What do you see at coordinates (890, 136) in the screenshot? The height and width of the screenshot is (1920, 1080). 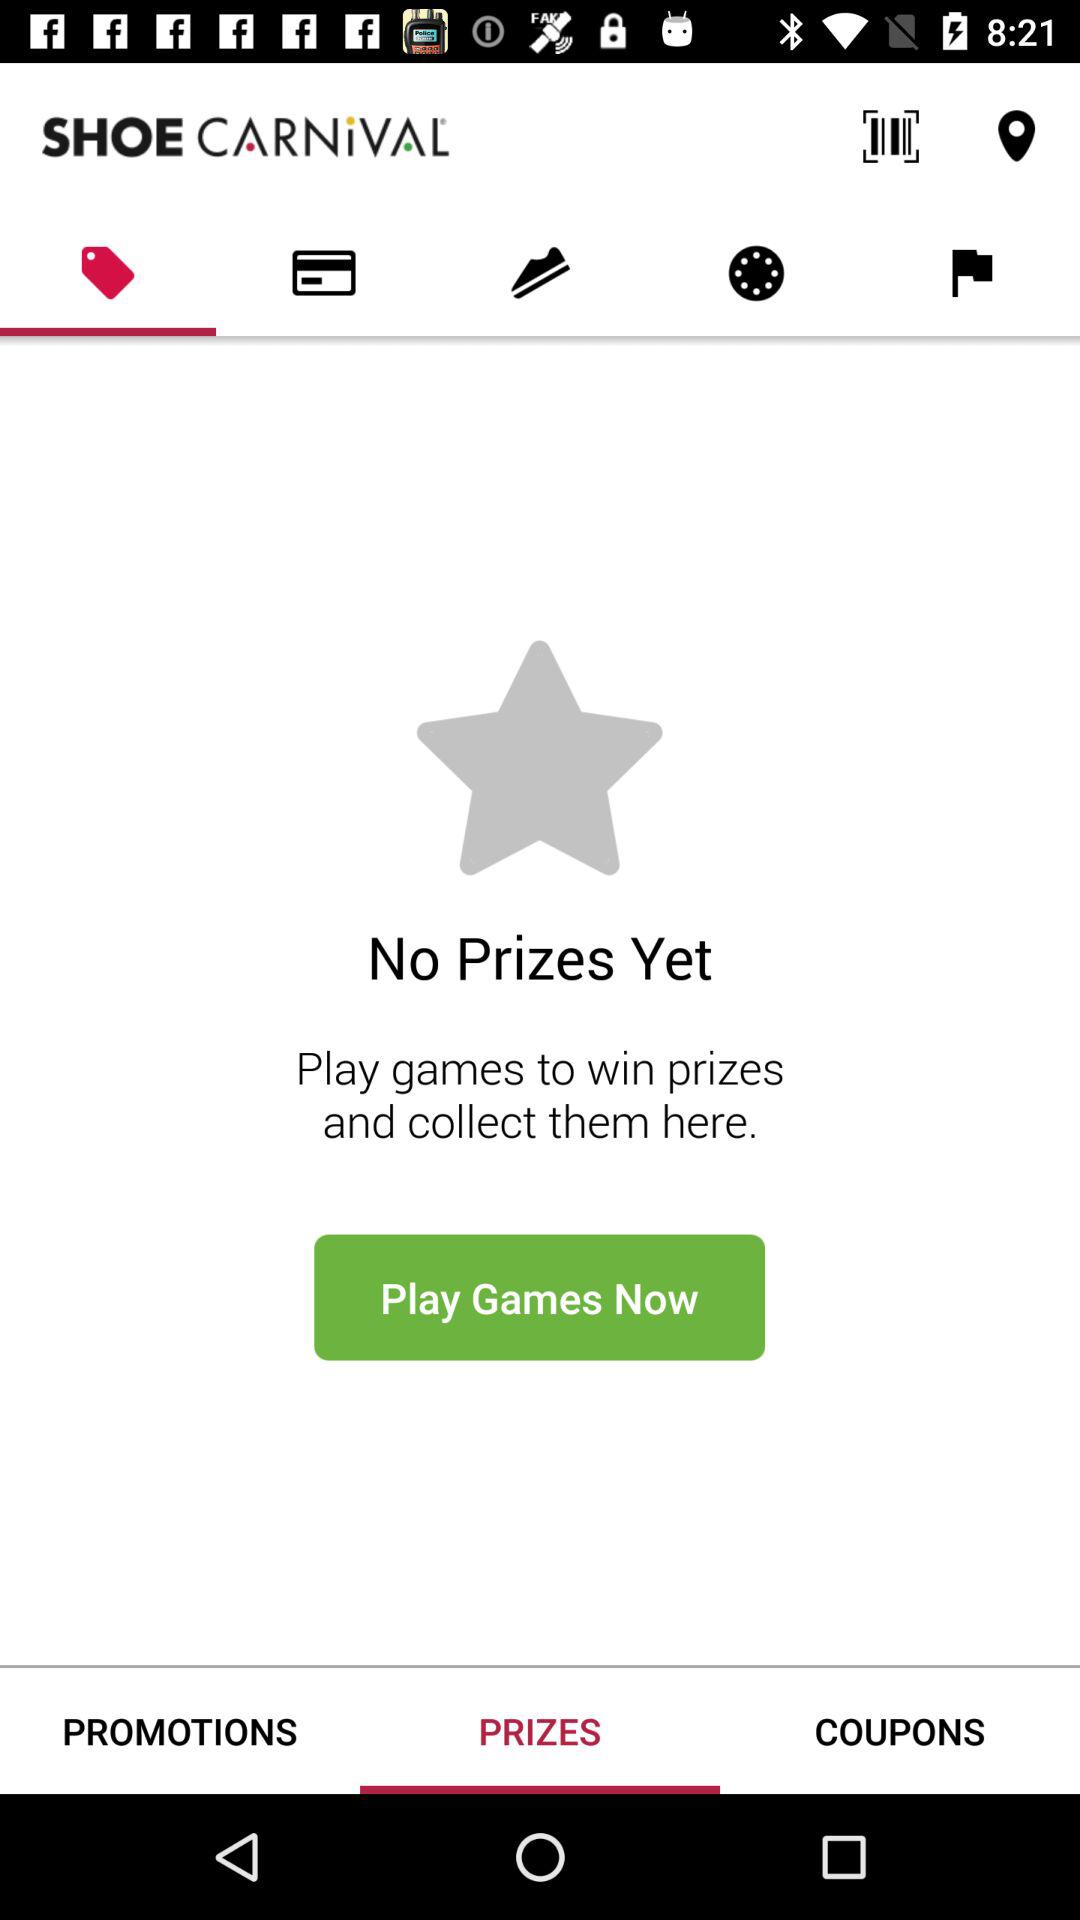 I see `select the barcode icon which is on the top next to carnival` at bounding box center [890, 136].